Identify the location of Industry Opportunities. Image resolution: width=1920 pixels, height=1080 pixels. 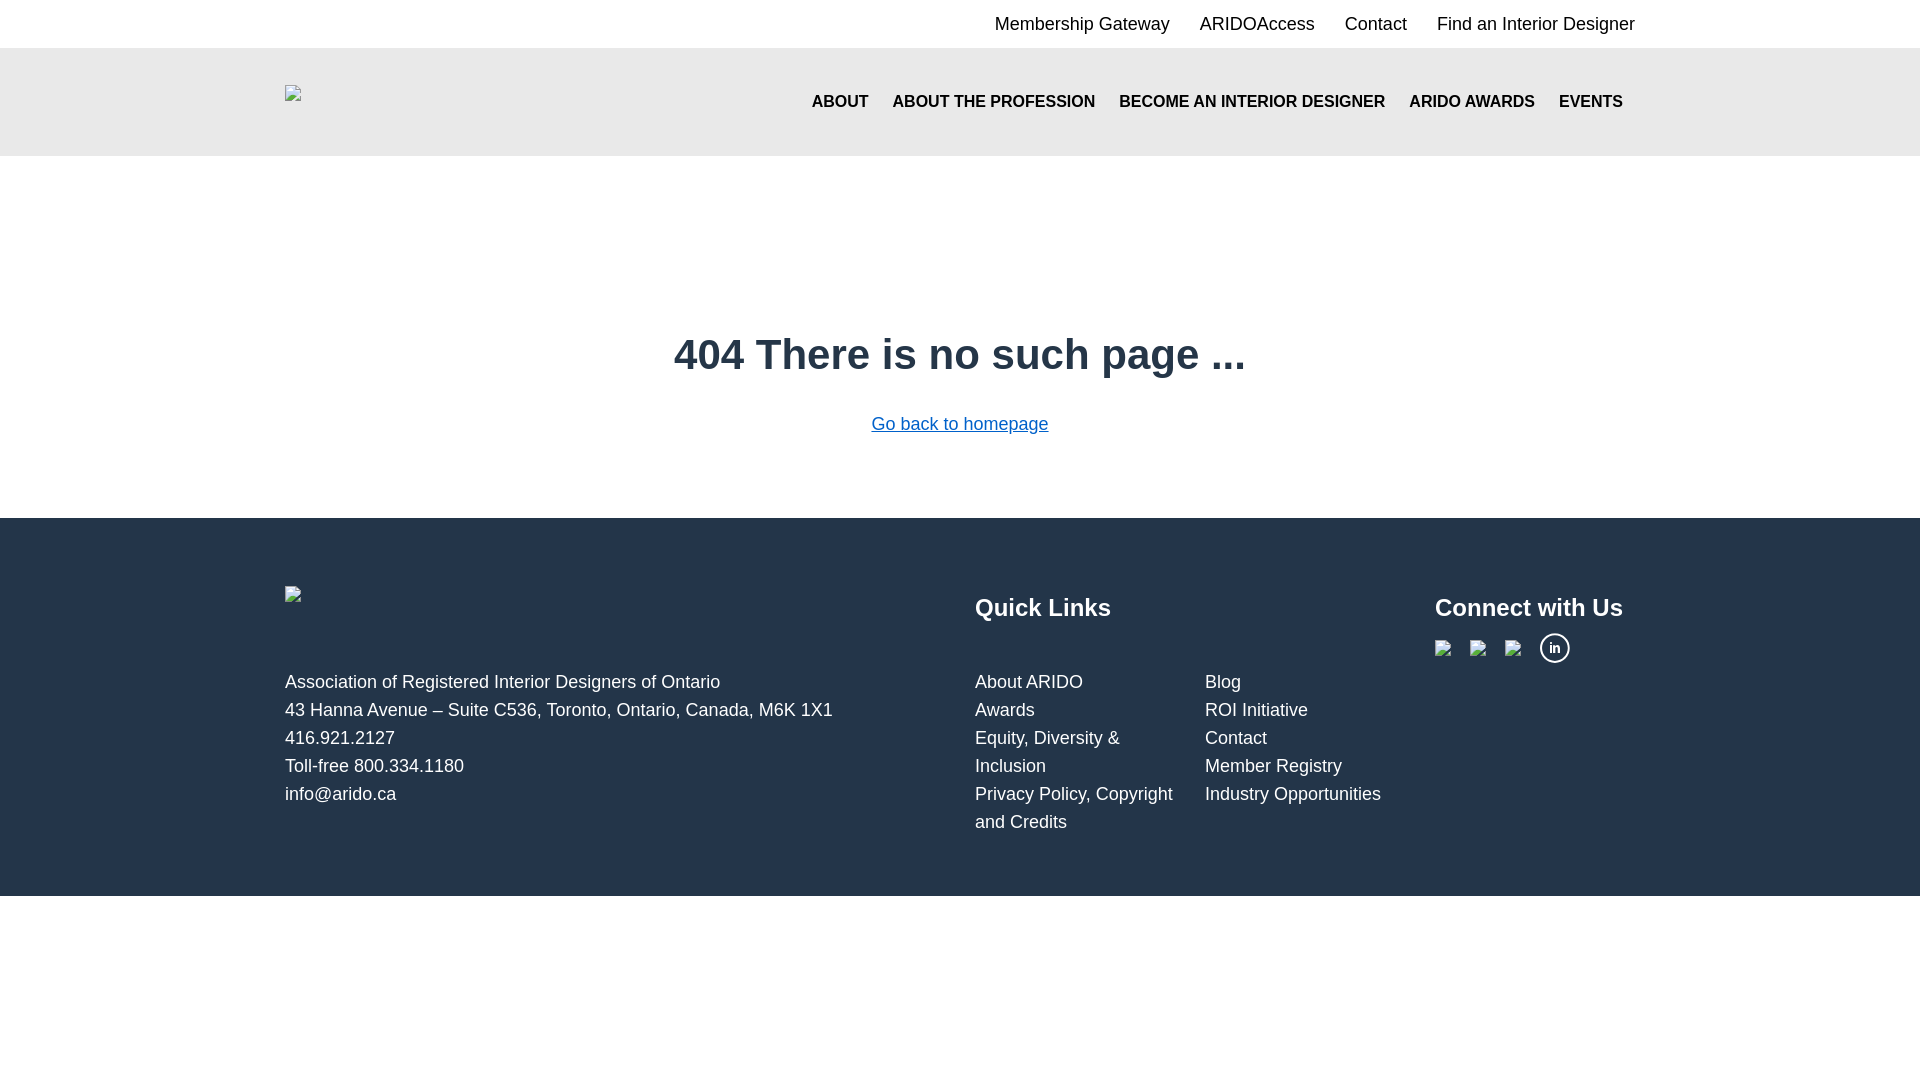
(1293, 794).